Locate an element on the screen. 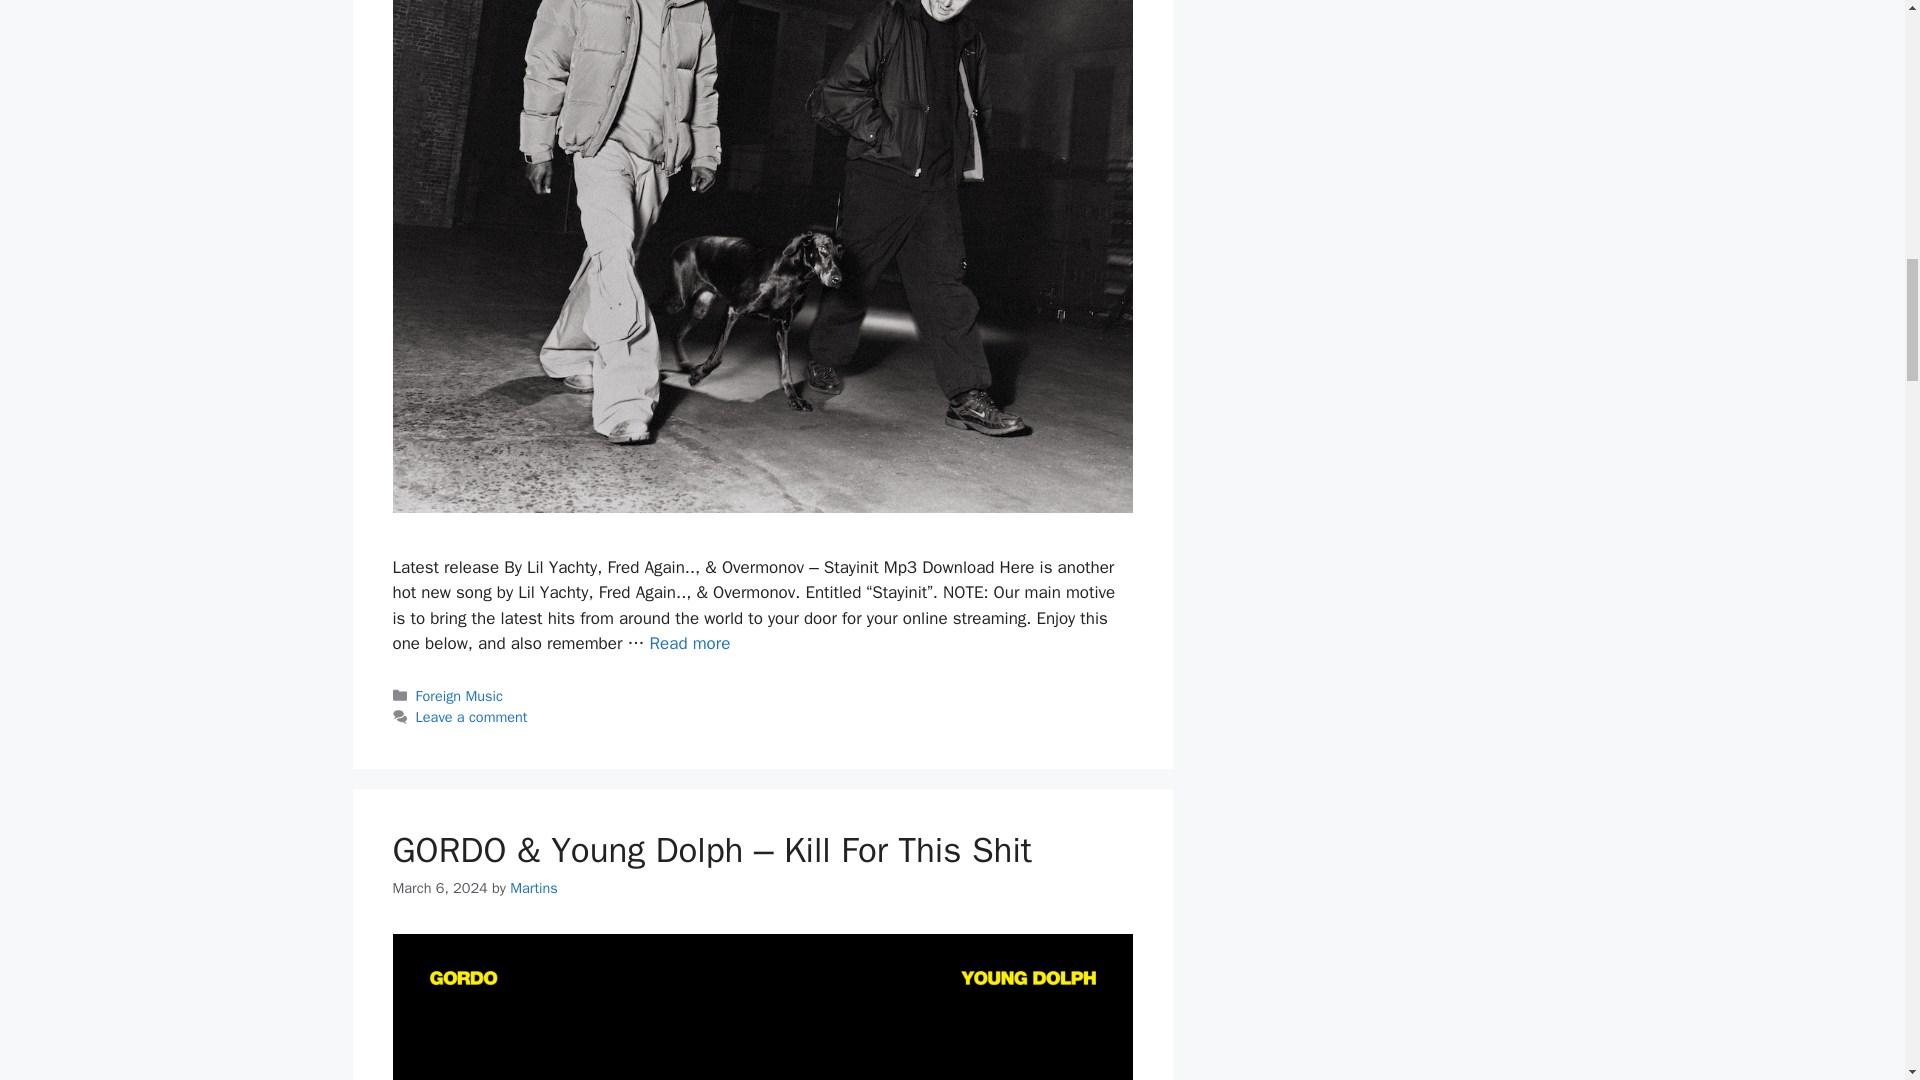  Foreign Music is located at coordinates (460, 696).